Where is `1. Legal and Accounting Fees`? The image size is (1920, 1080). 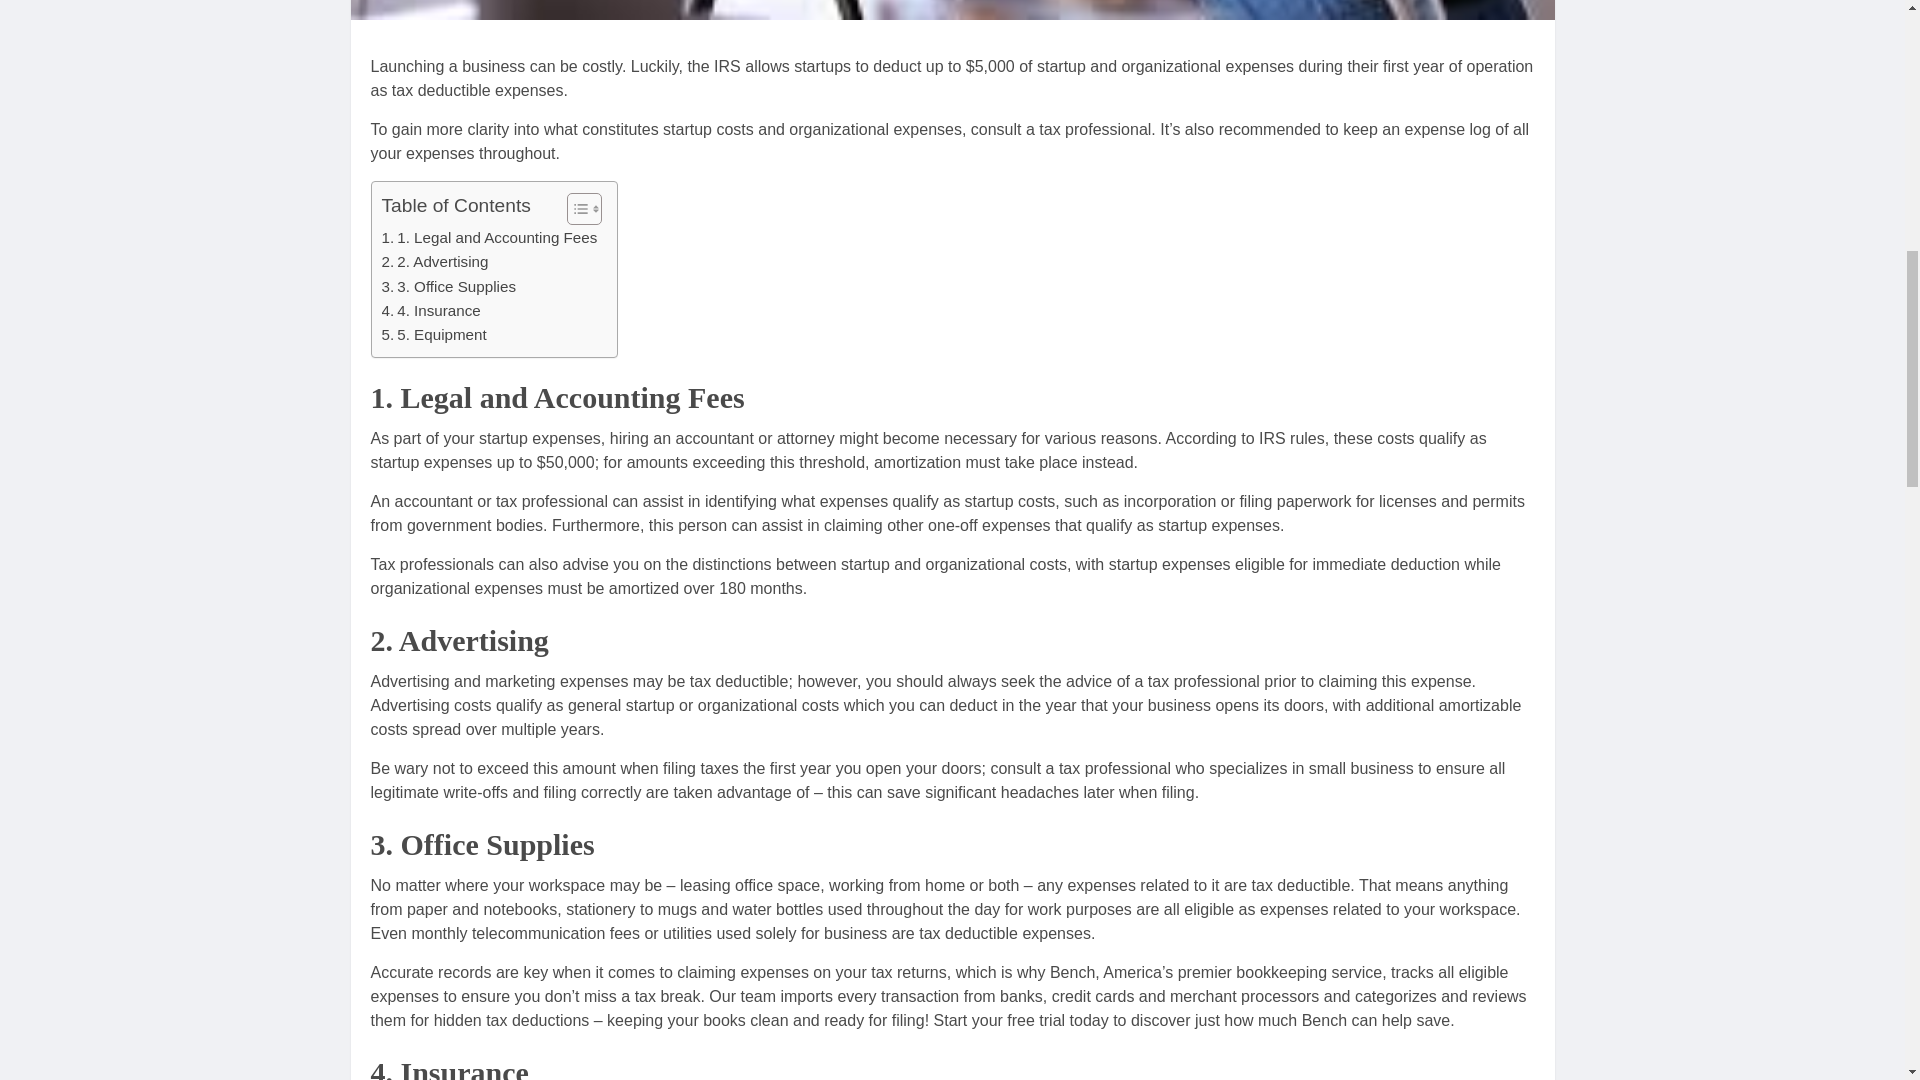
1. Legal and Accounting Fees is located at coordinates (490, 237).